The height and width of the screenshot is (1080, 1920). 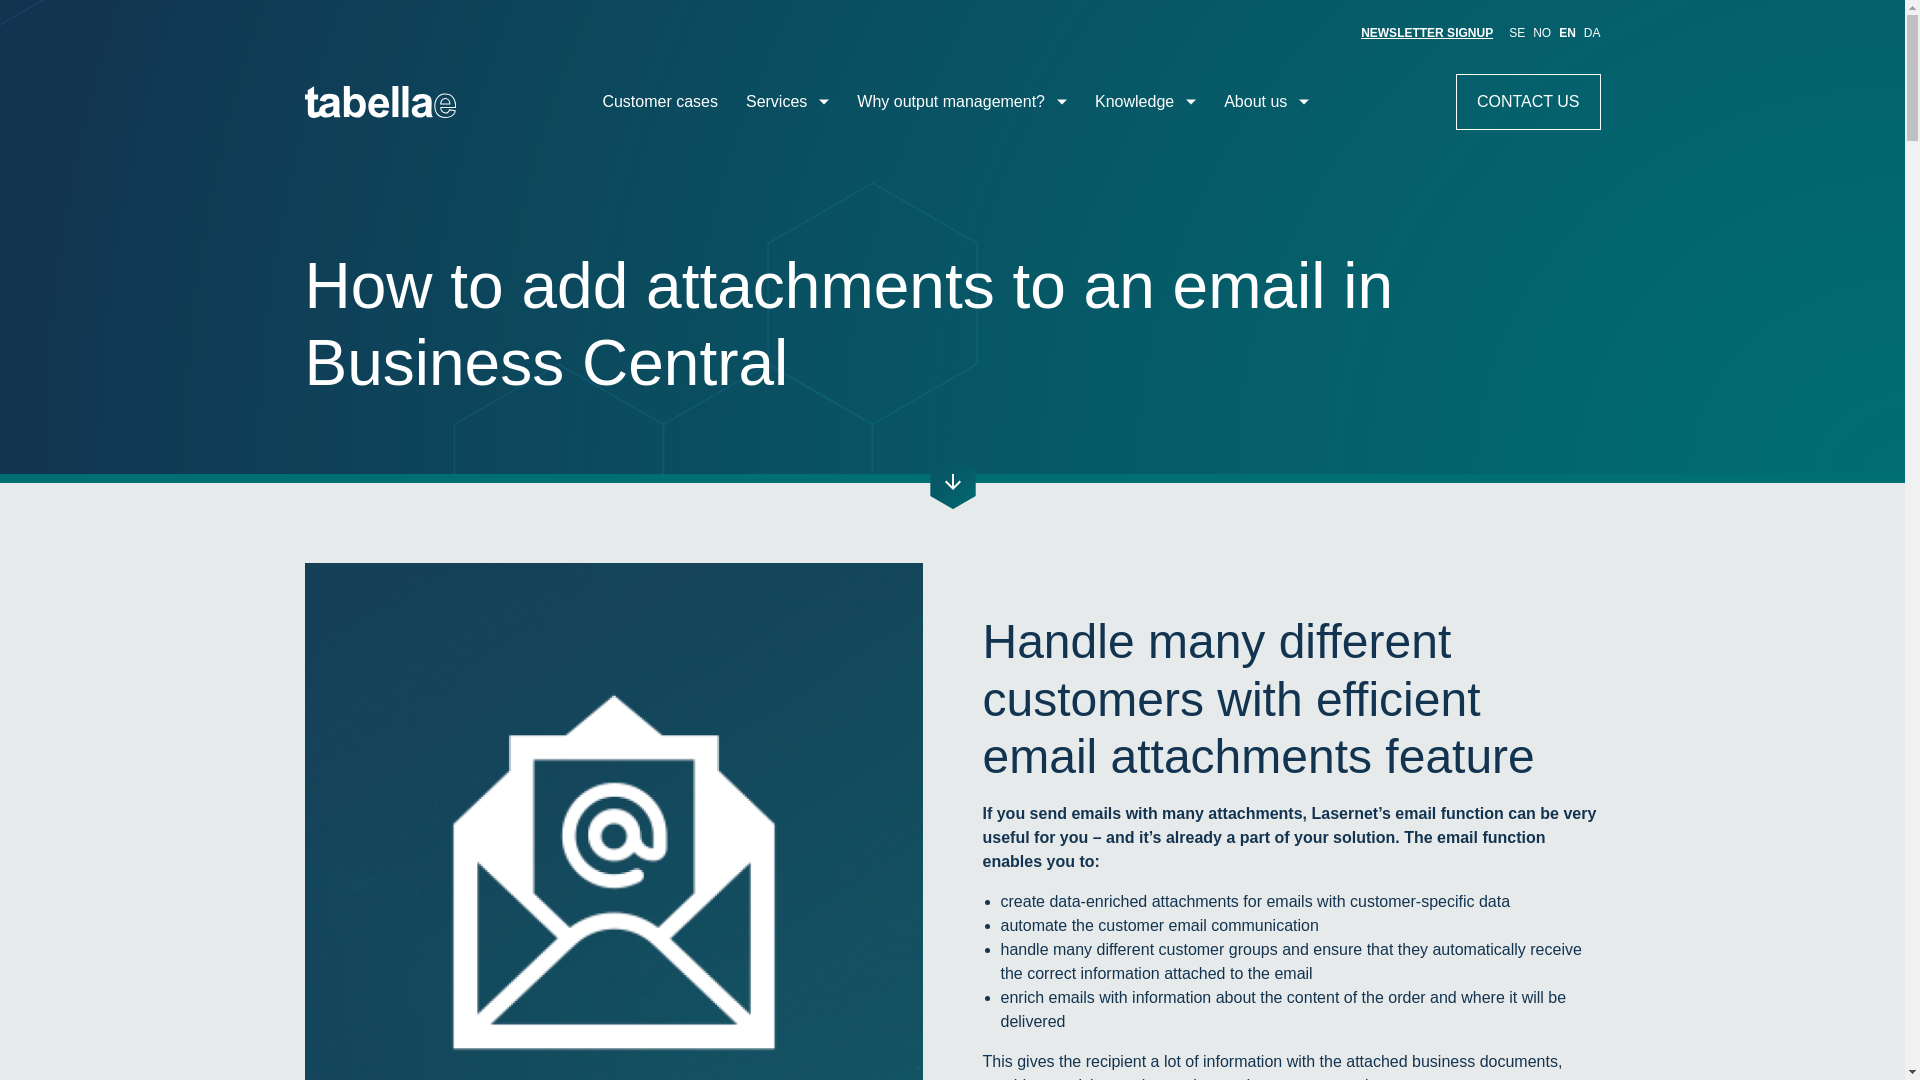 I want to click on Knowledge, so click(x=1145, y=101).